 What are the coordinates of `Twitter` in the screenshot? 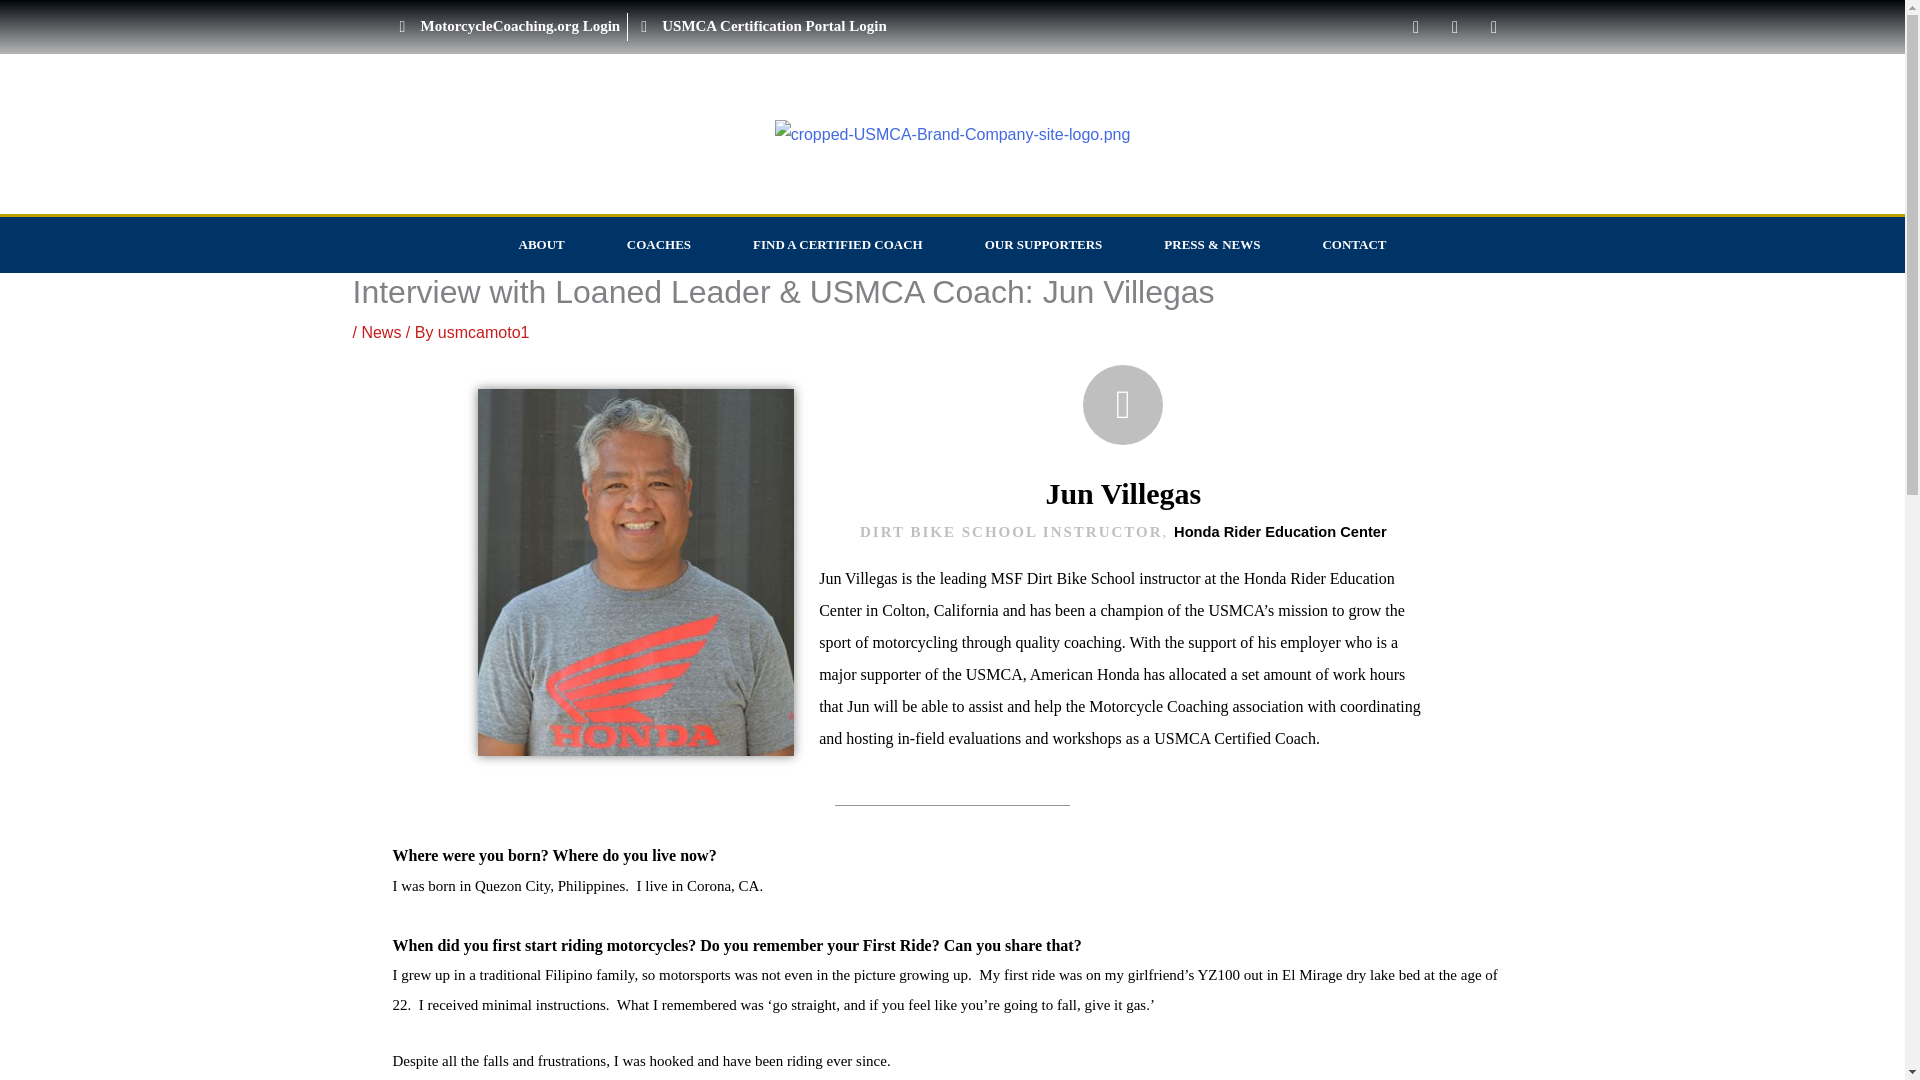 It's located at (1494, 26).